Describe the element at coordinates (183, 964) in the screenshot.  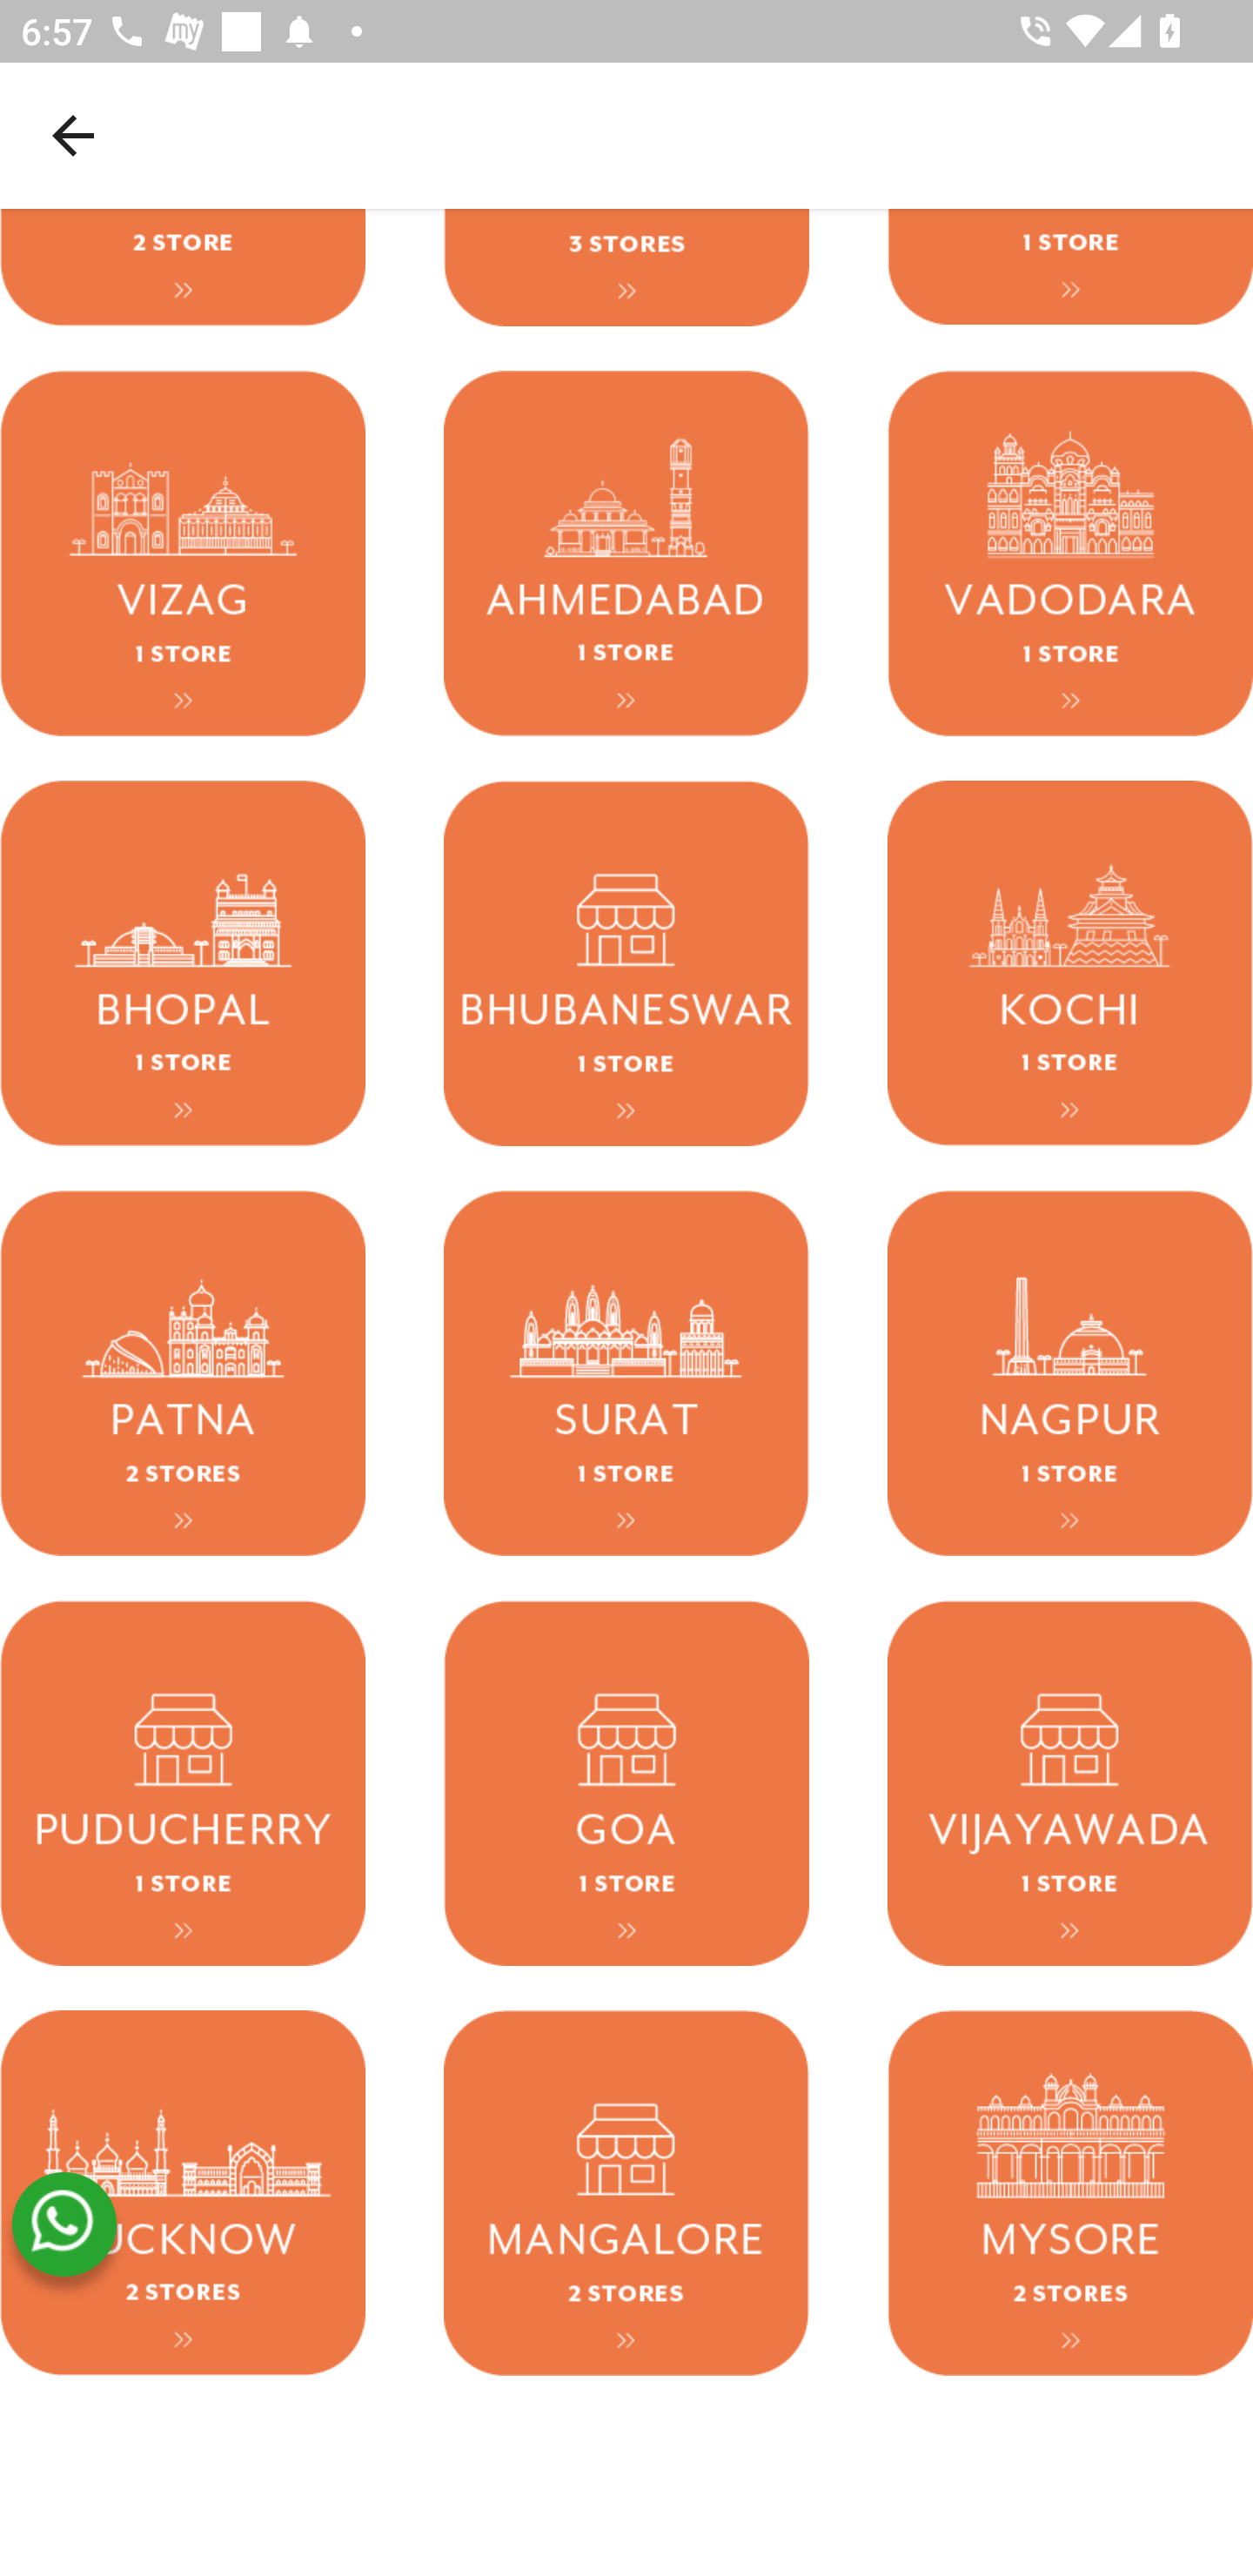
I see `Bhopal` at that location.